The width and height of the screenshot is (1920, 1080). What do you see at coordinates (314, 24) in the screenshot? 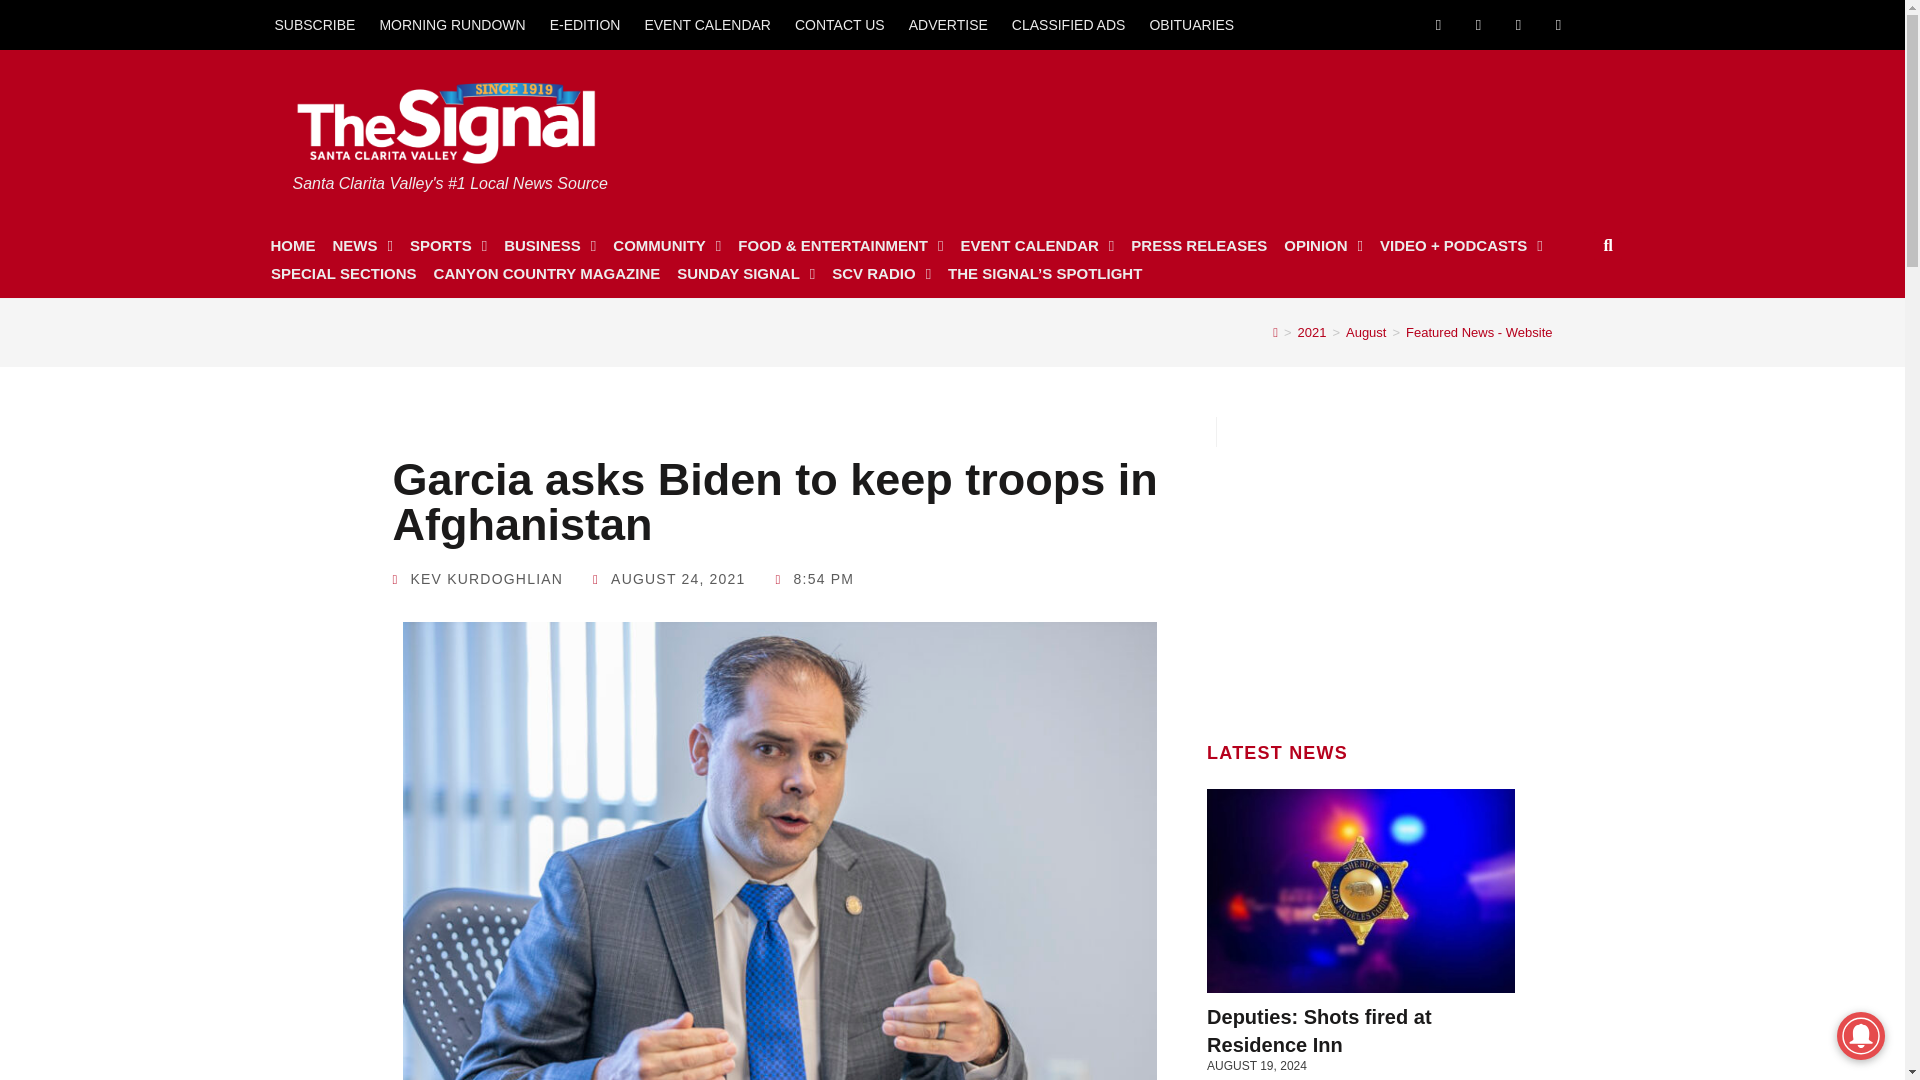
I see `SUBSCRIBE` at bounding box center [314, 24].